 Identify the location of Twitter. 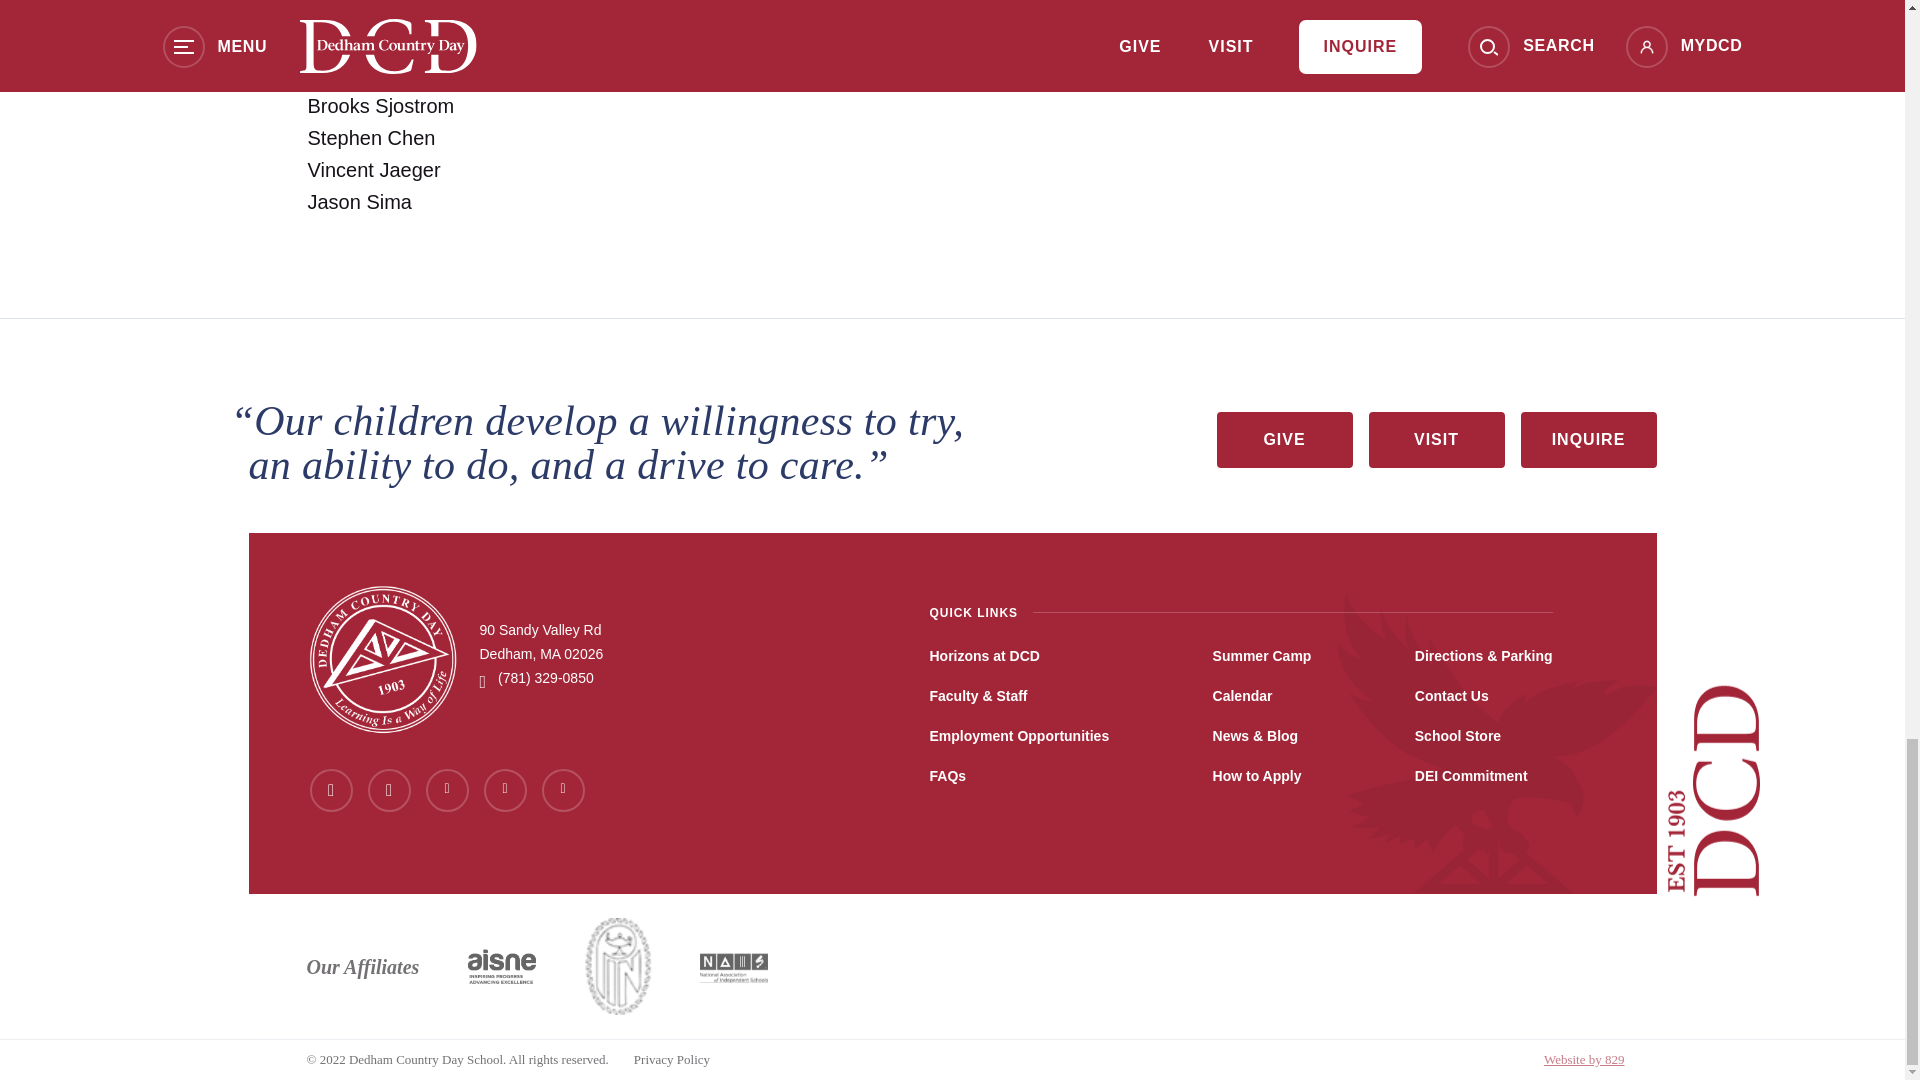
(389, 790).